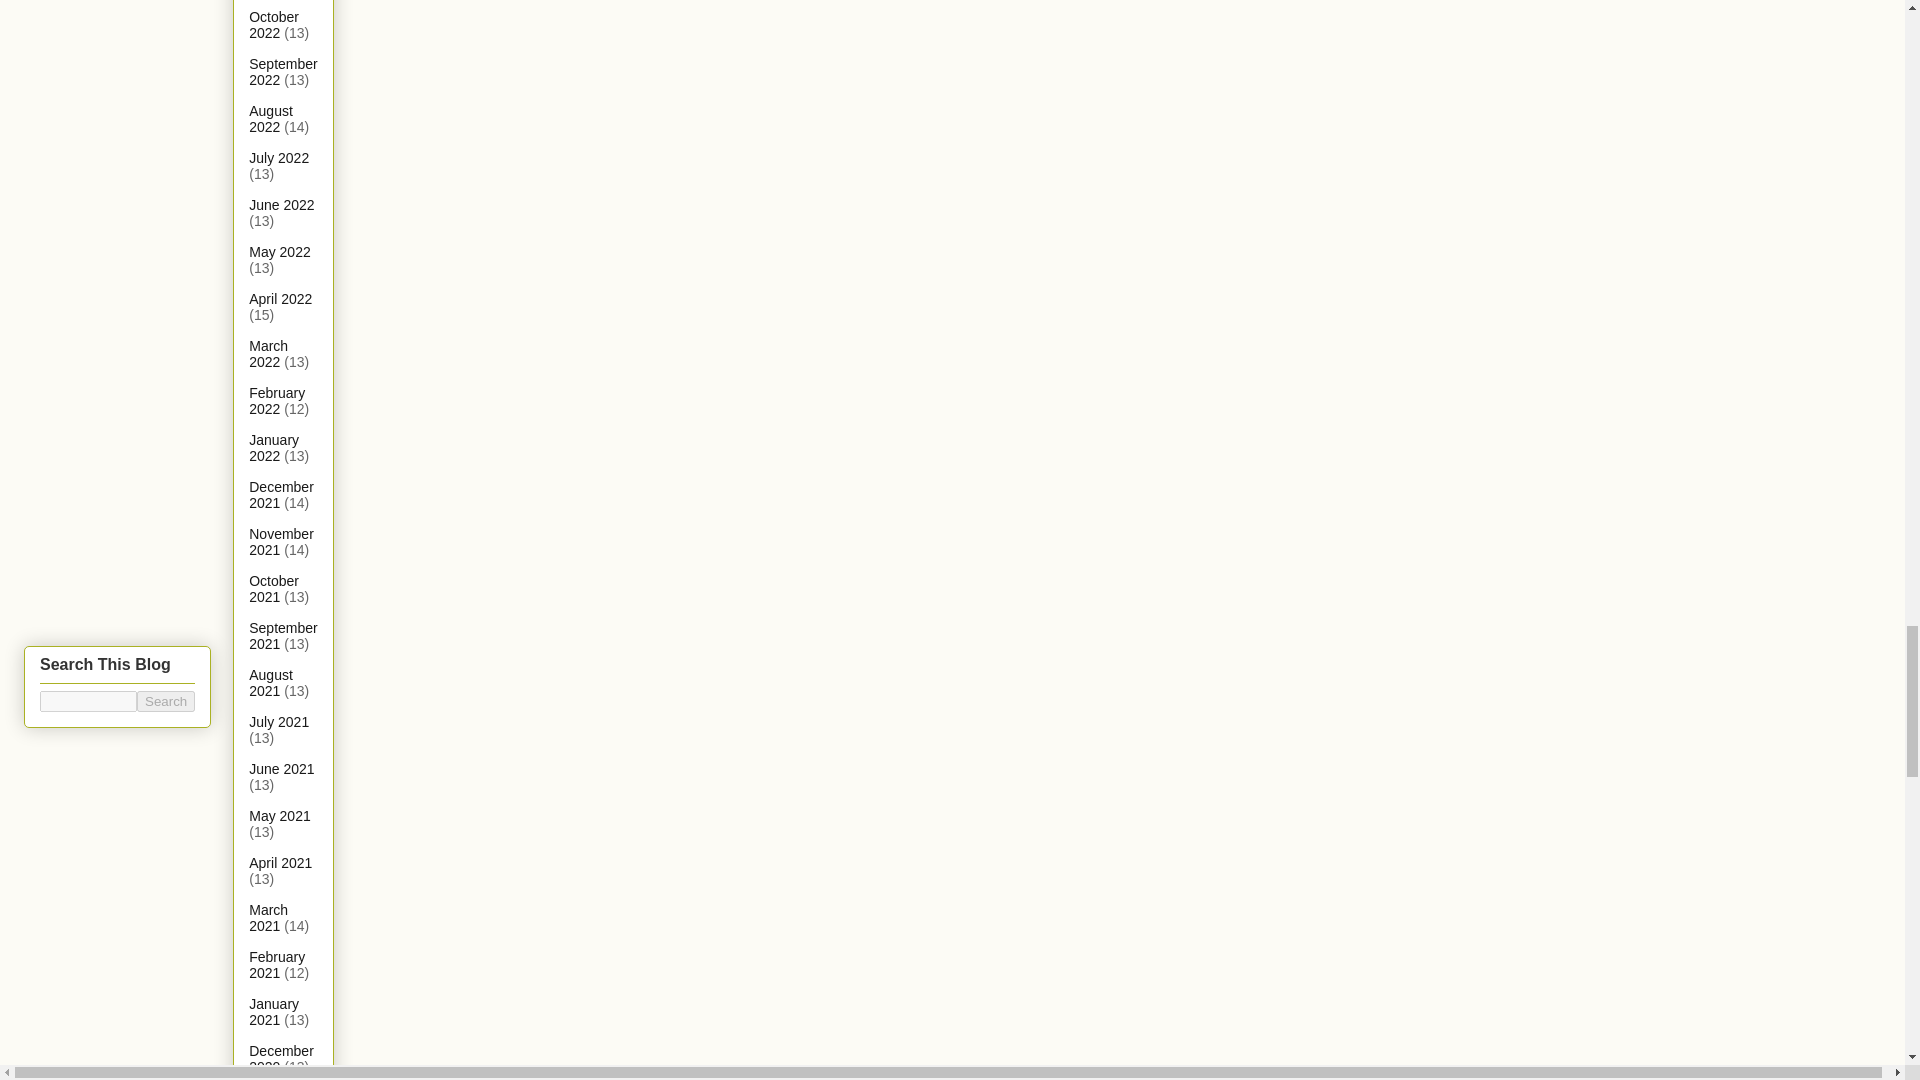  What do you see at coordinates (166, 701) in the screenshot?
I see `search` at bounding box center [166, 701].